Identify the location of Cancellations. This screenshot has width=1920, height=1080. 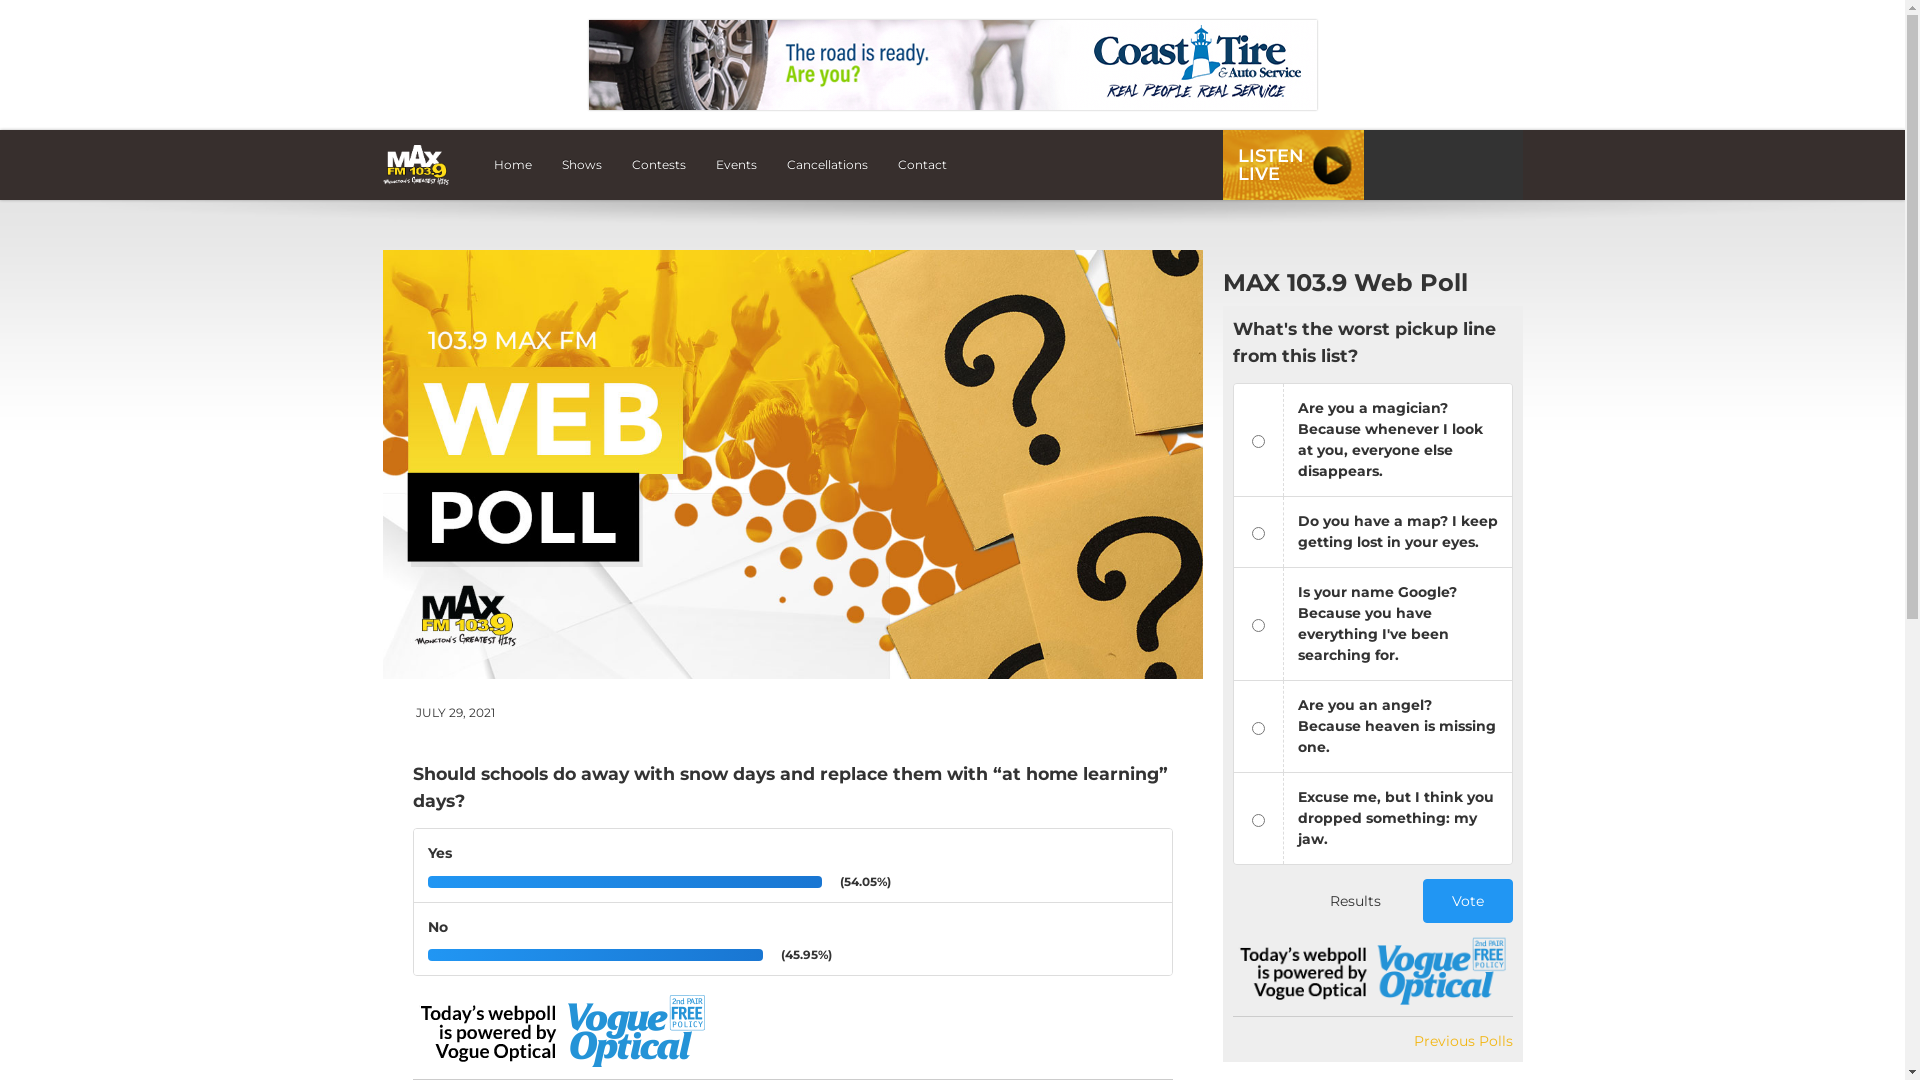
(828, 165).